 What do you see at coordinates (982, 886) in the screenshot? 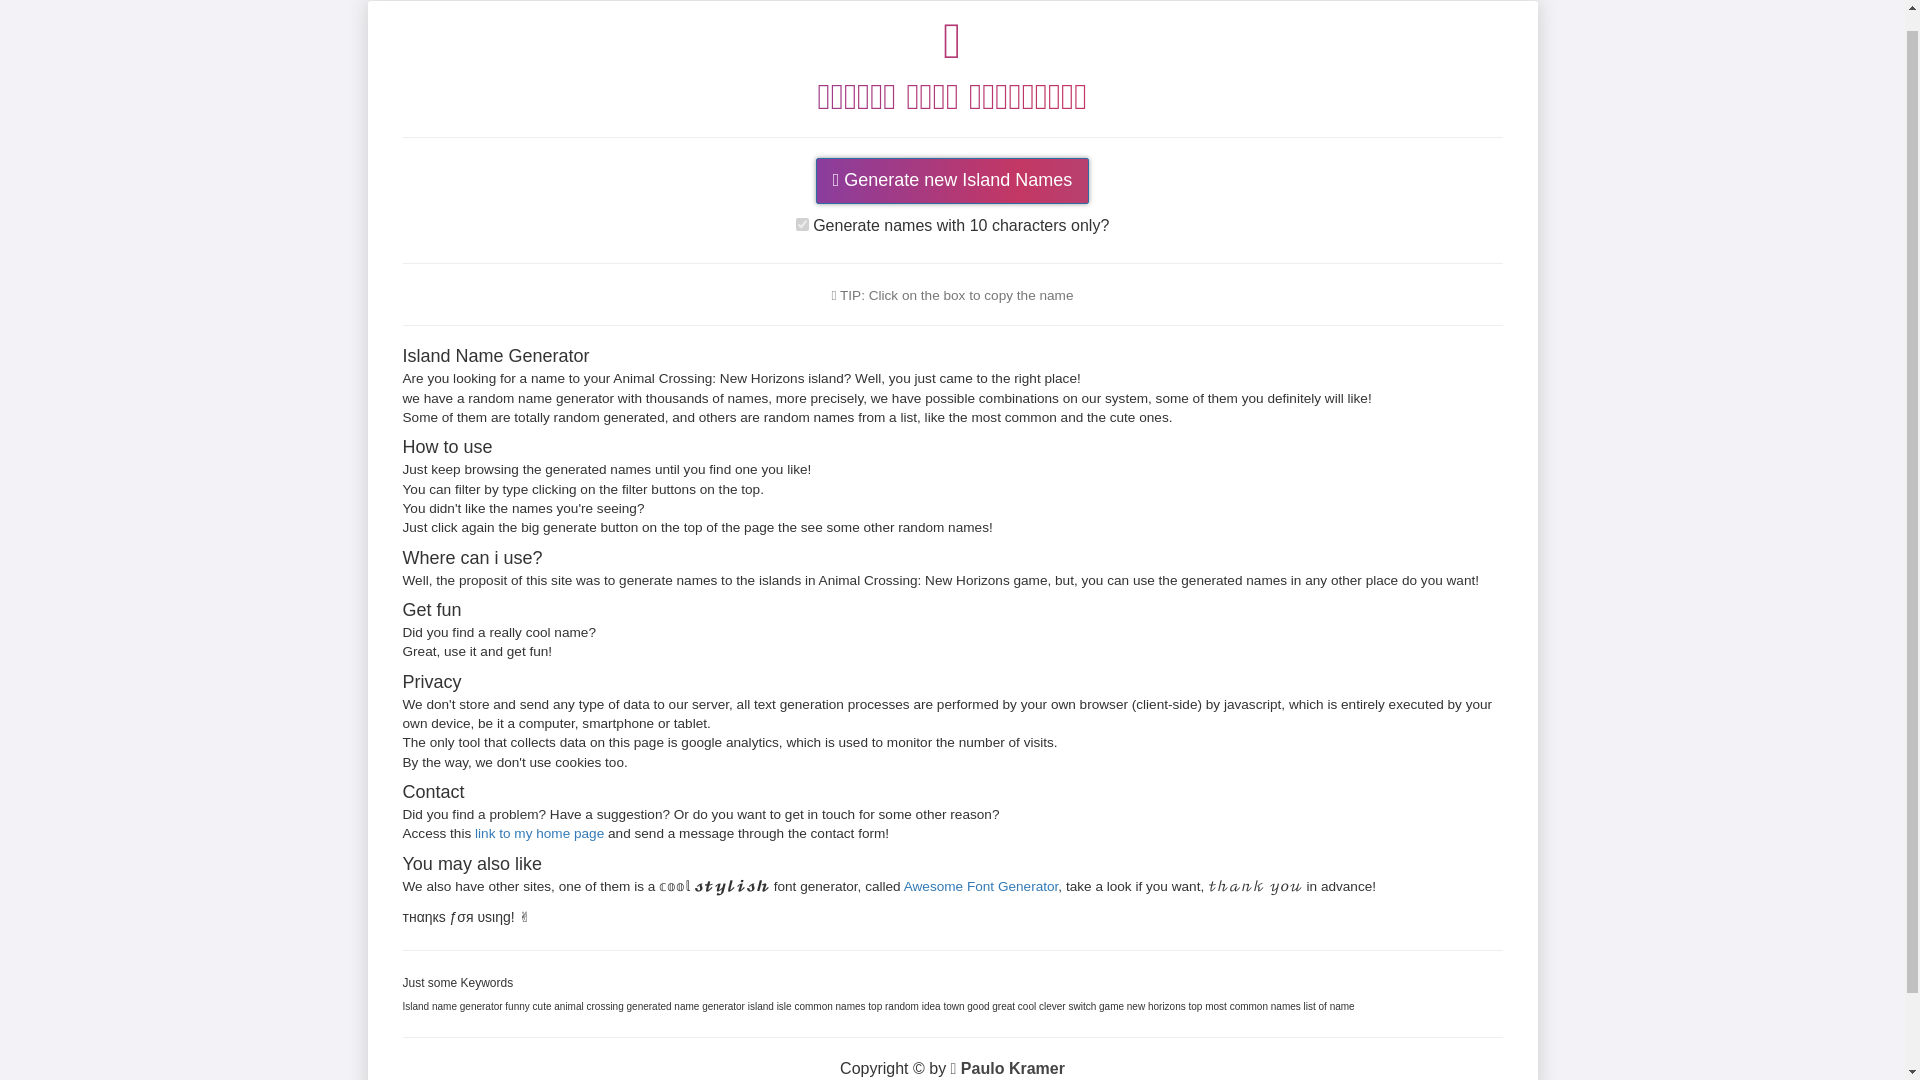
I see `Awesome Font Generator` at bounding box center [982, 886].